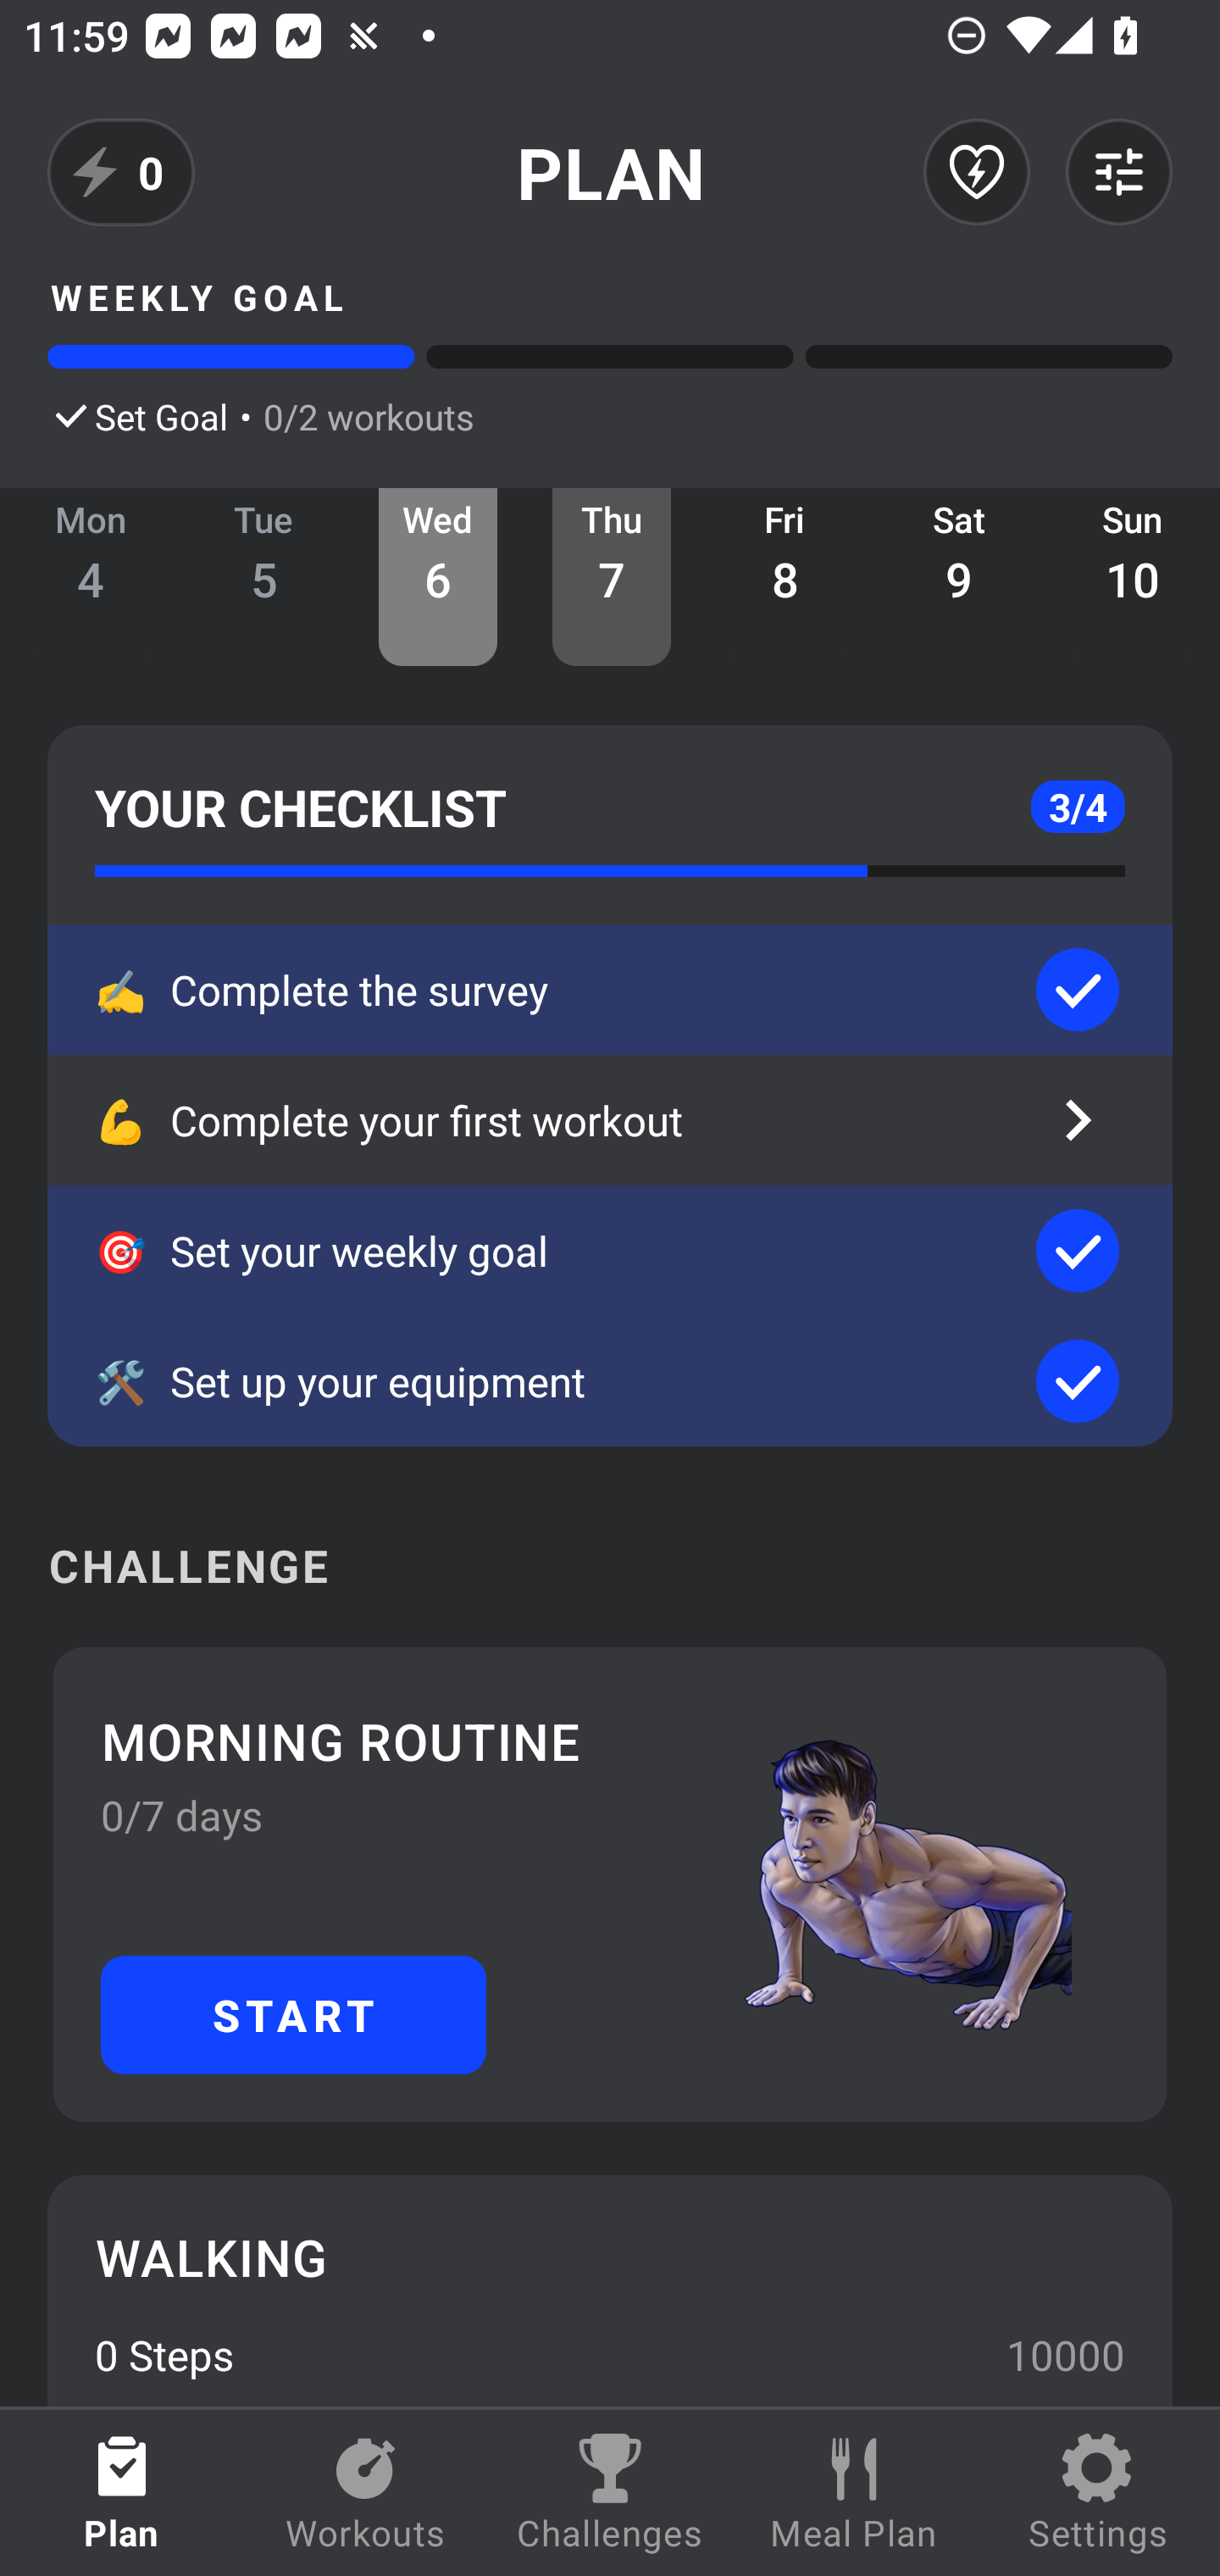 Image resolution: width=1220 pixels, height=2576 pixels. Describe the element at coordinates (610, 1120) in the screenshot. I see `💪 Complete your first workout` at that location.